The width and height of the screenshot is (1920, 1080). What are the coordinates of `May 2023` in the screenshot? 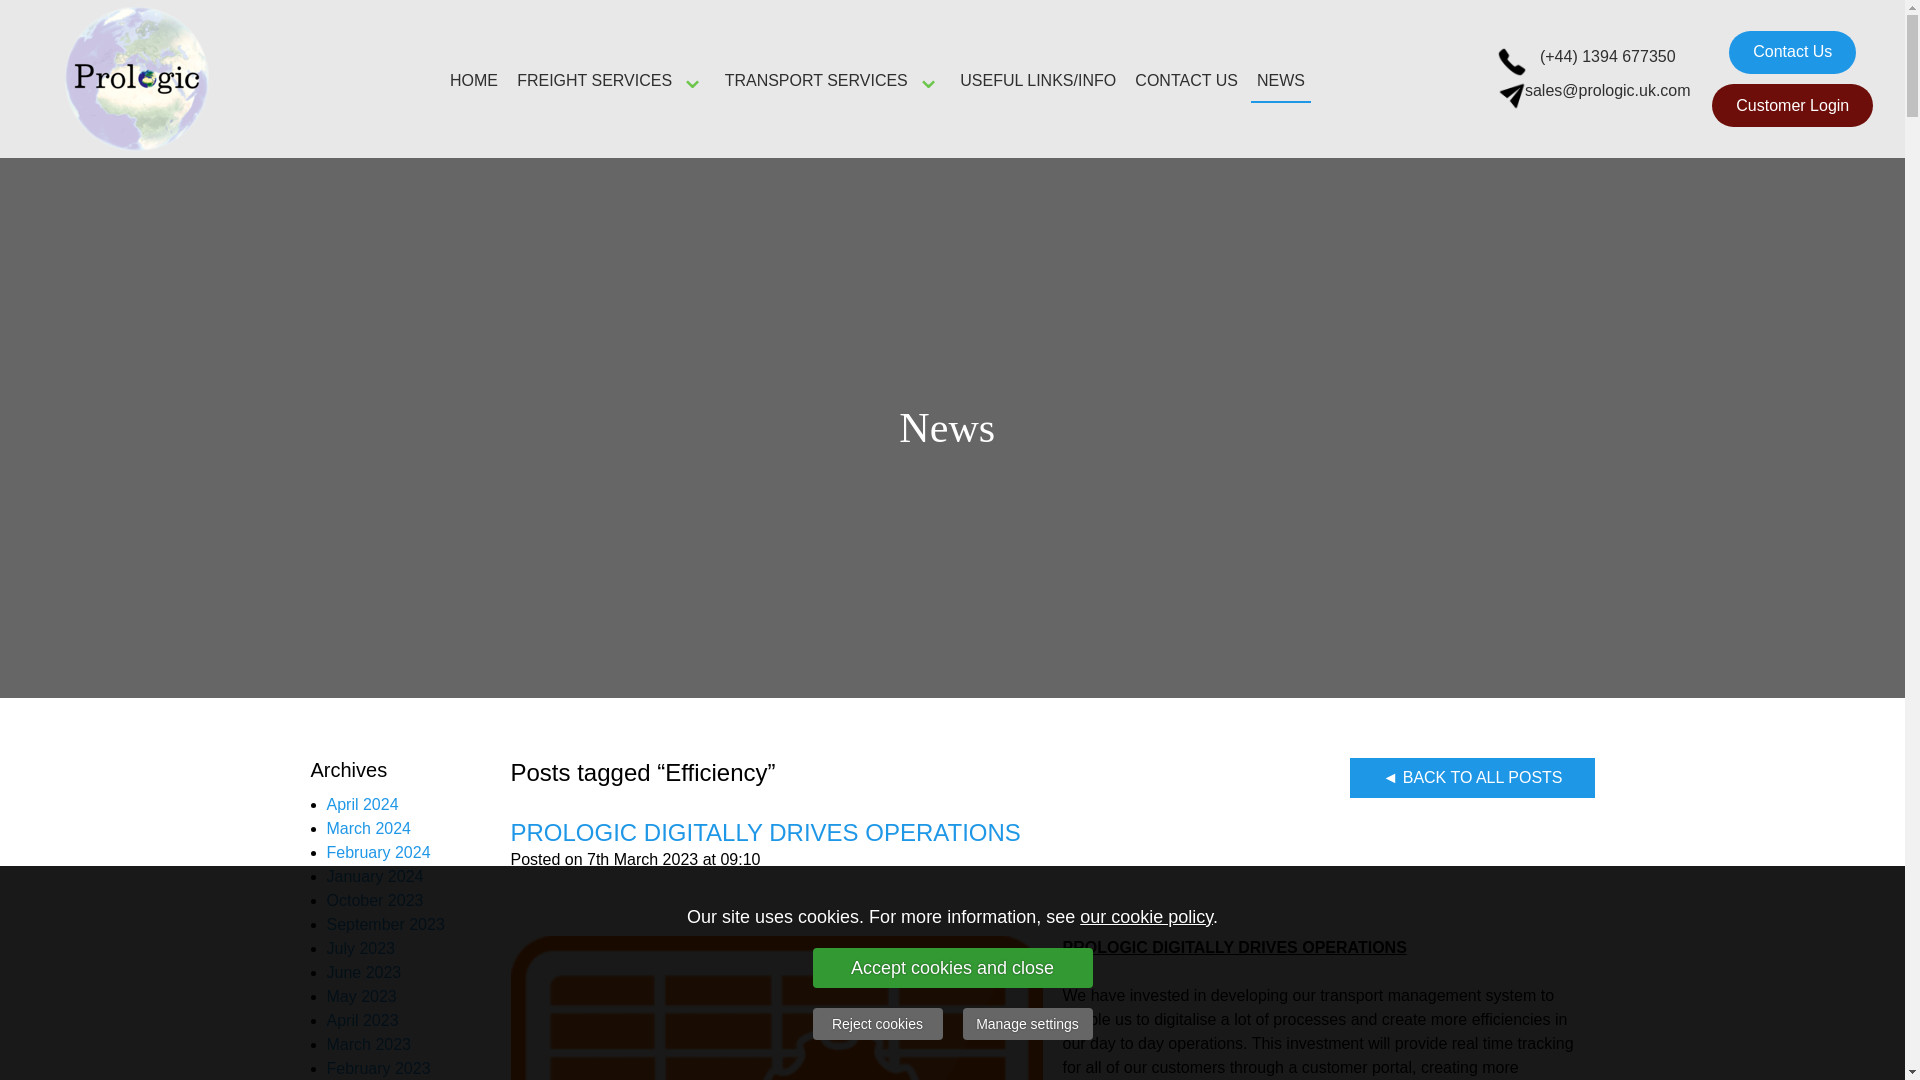 It's located at (360, 996).